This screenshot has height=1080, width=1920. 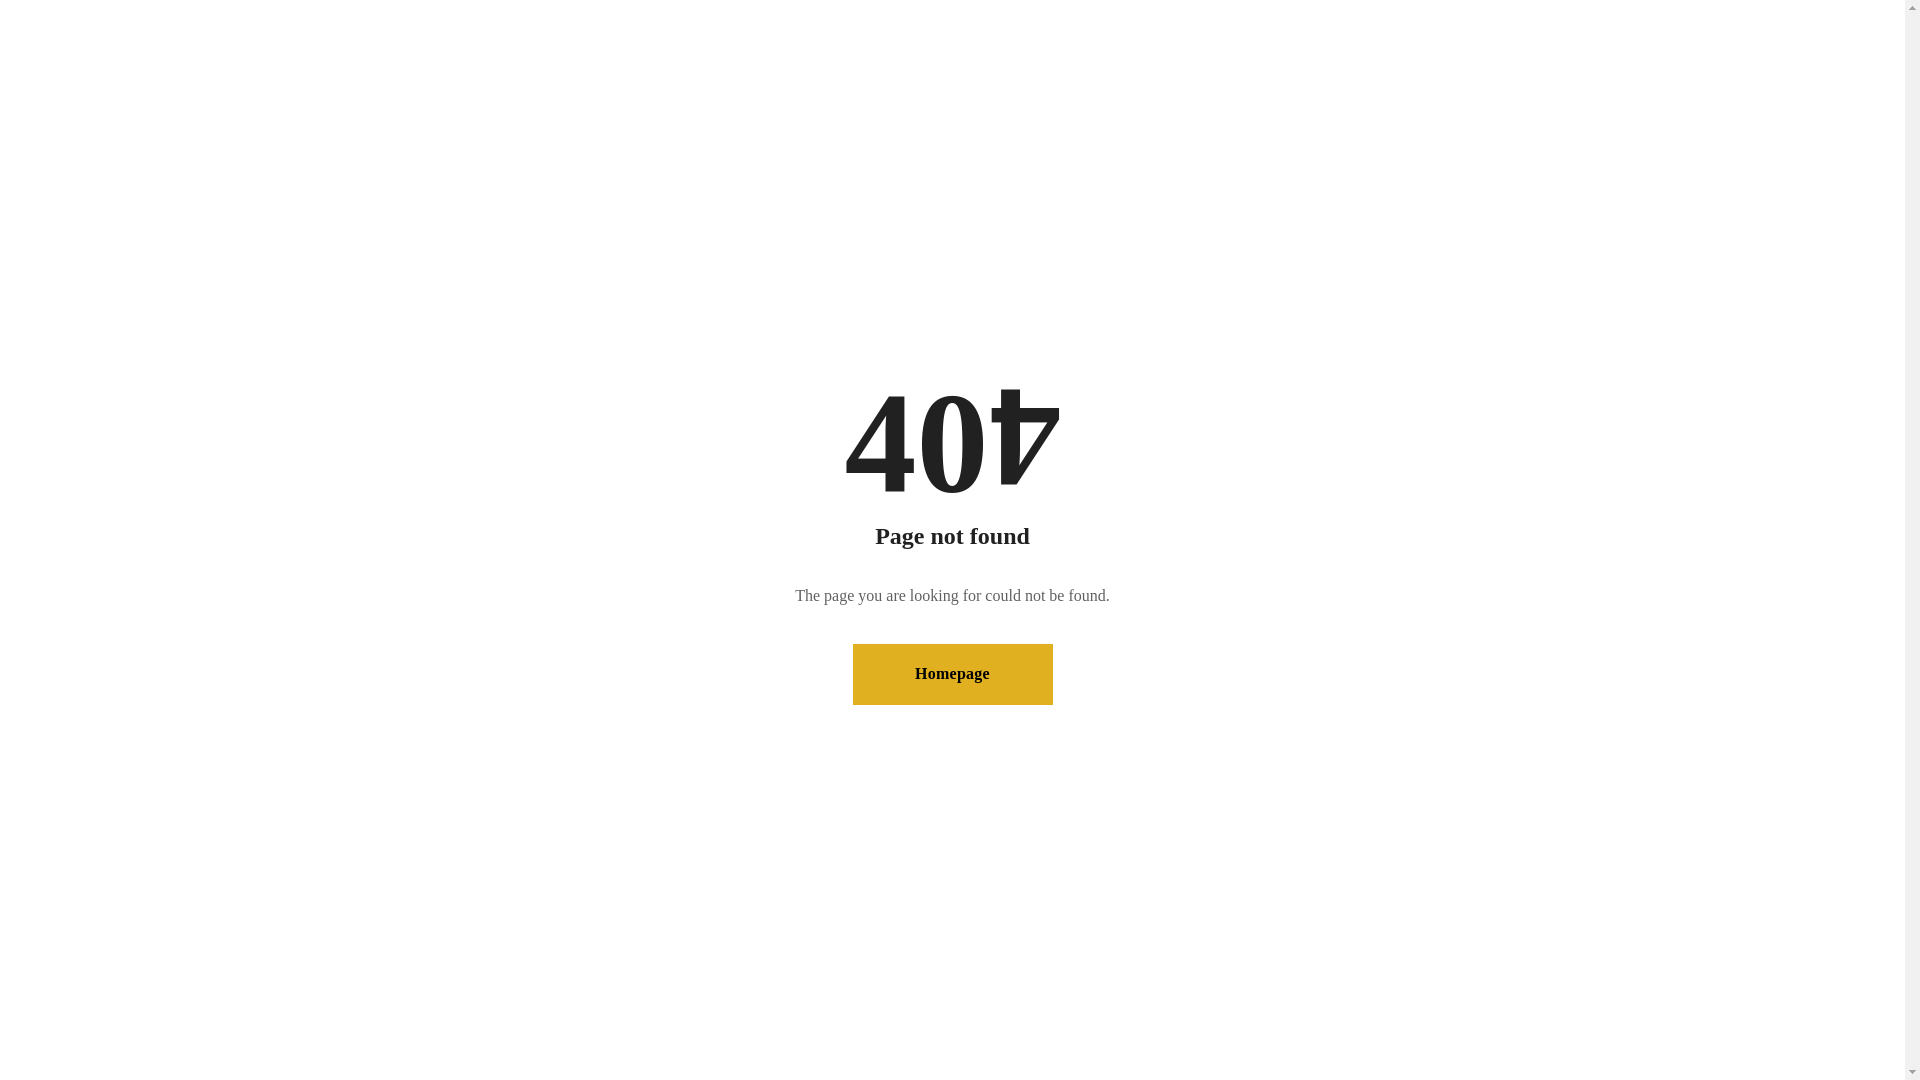 I want to click on Homepage, so click(x=952, y=674).